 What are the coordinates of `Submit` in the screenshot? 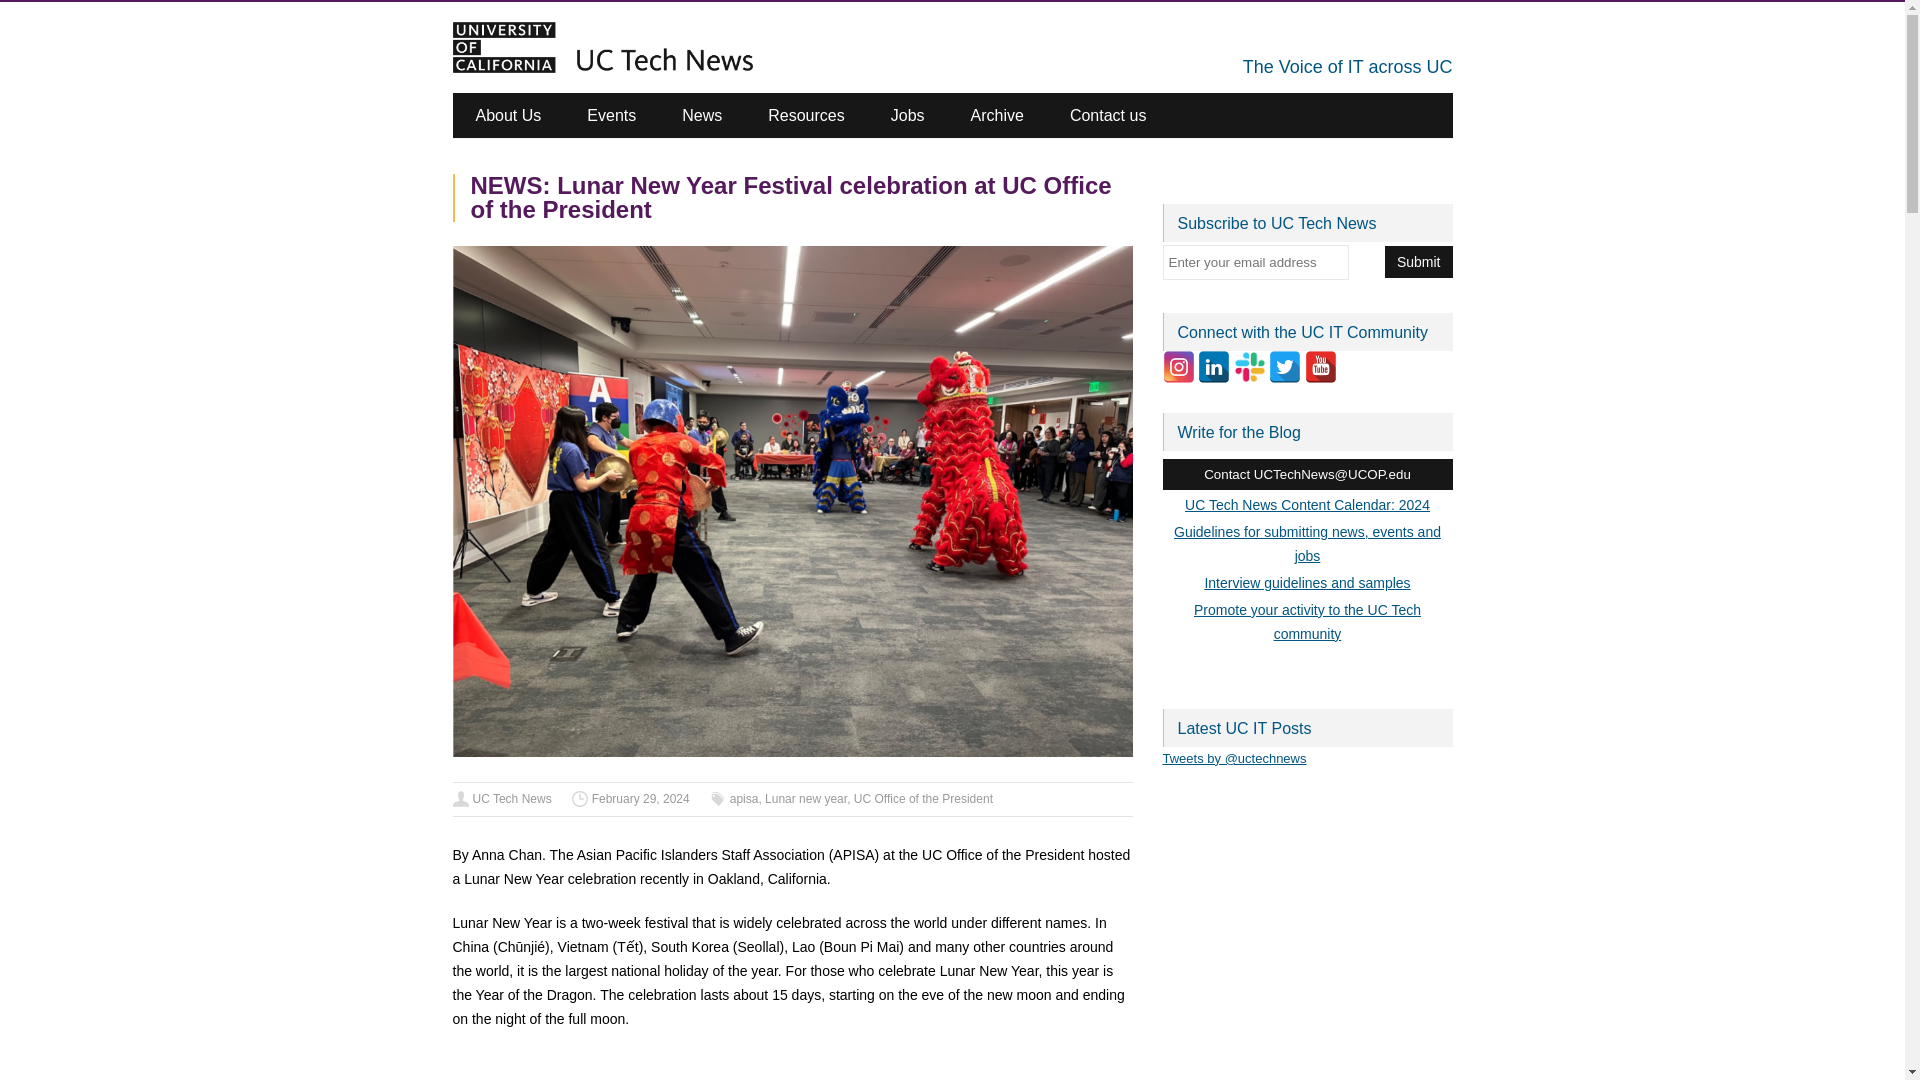 It's located at (1418, 262).